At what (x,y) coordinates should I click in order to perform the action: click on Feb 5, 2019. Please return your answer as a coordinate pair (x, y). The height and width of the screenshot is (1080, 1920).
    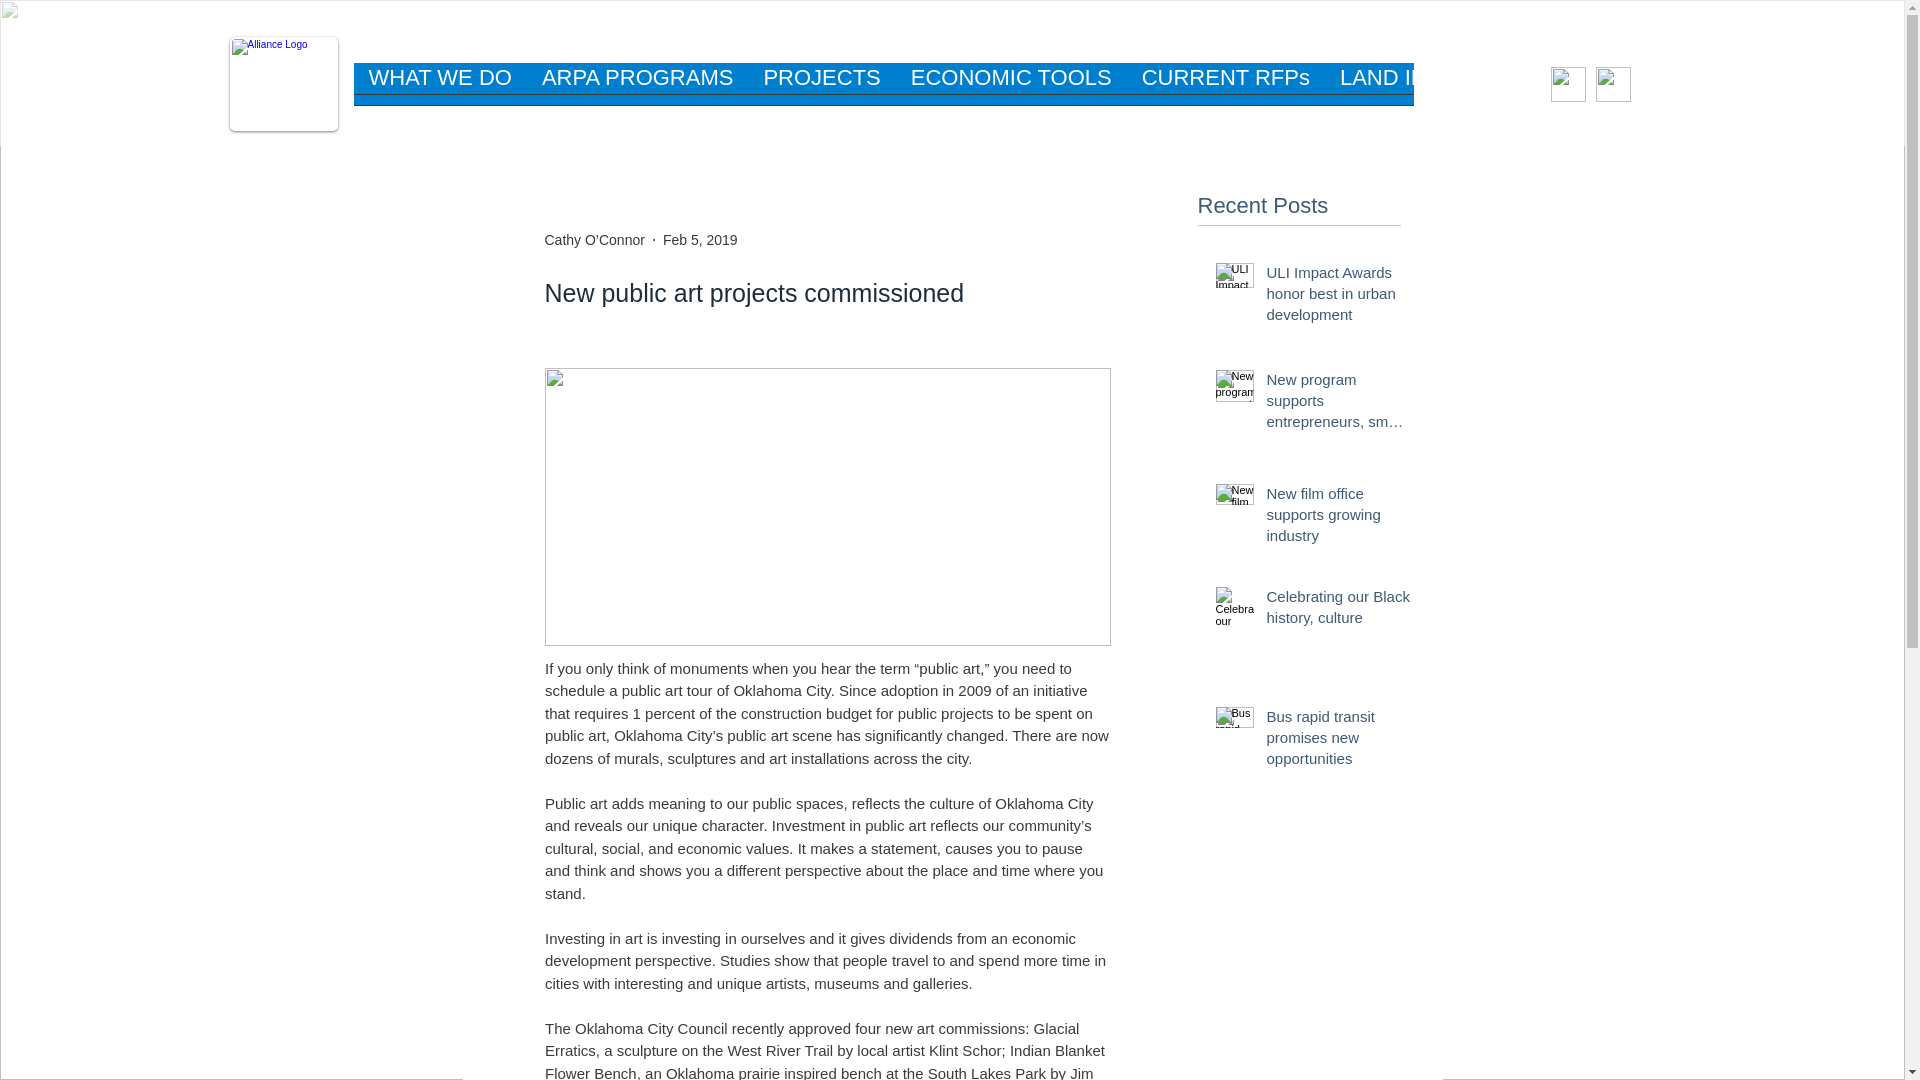
    Looking at the image, I should click on (700, 240).